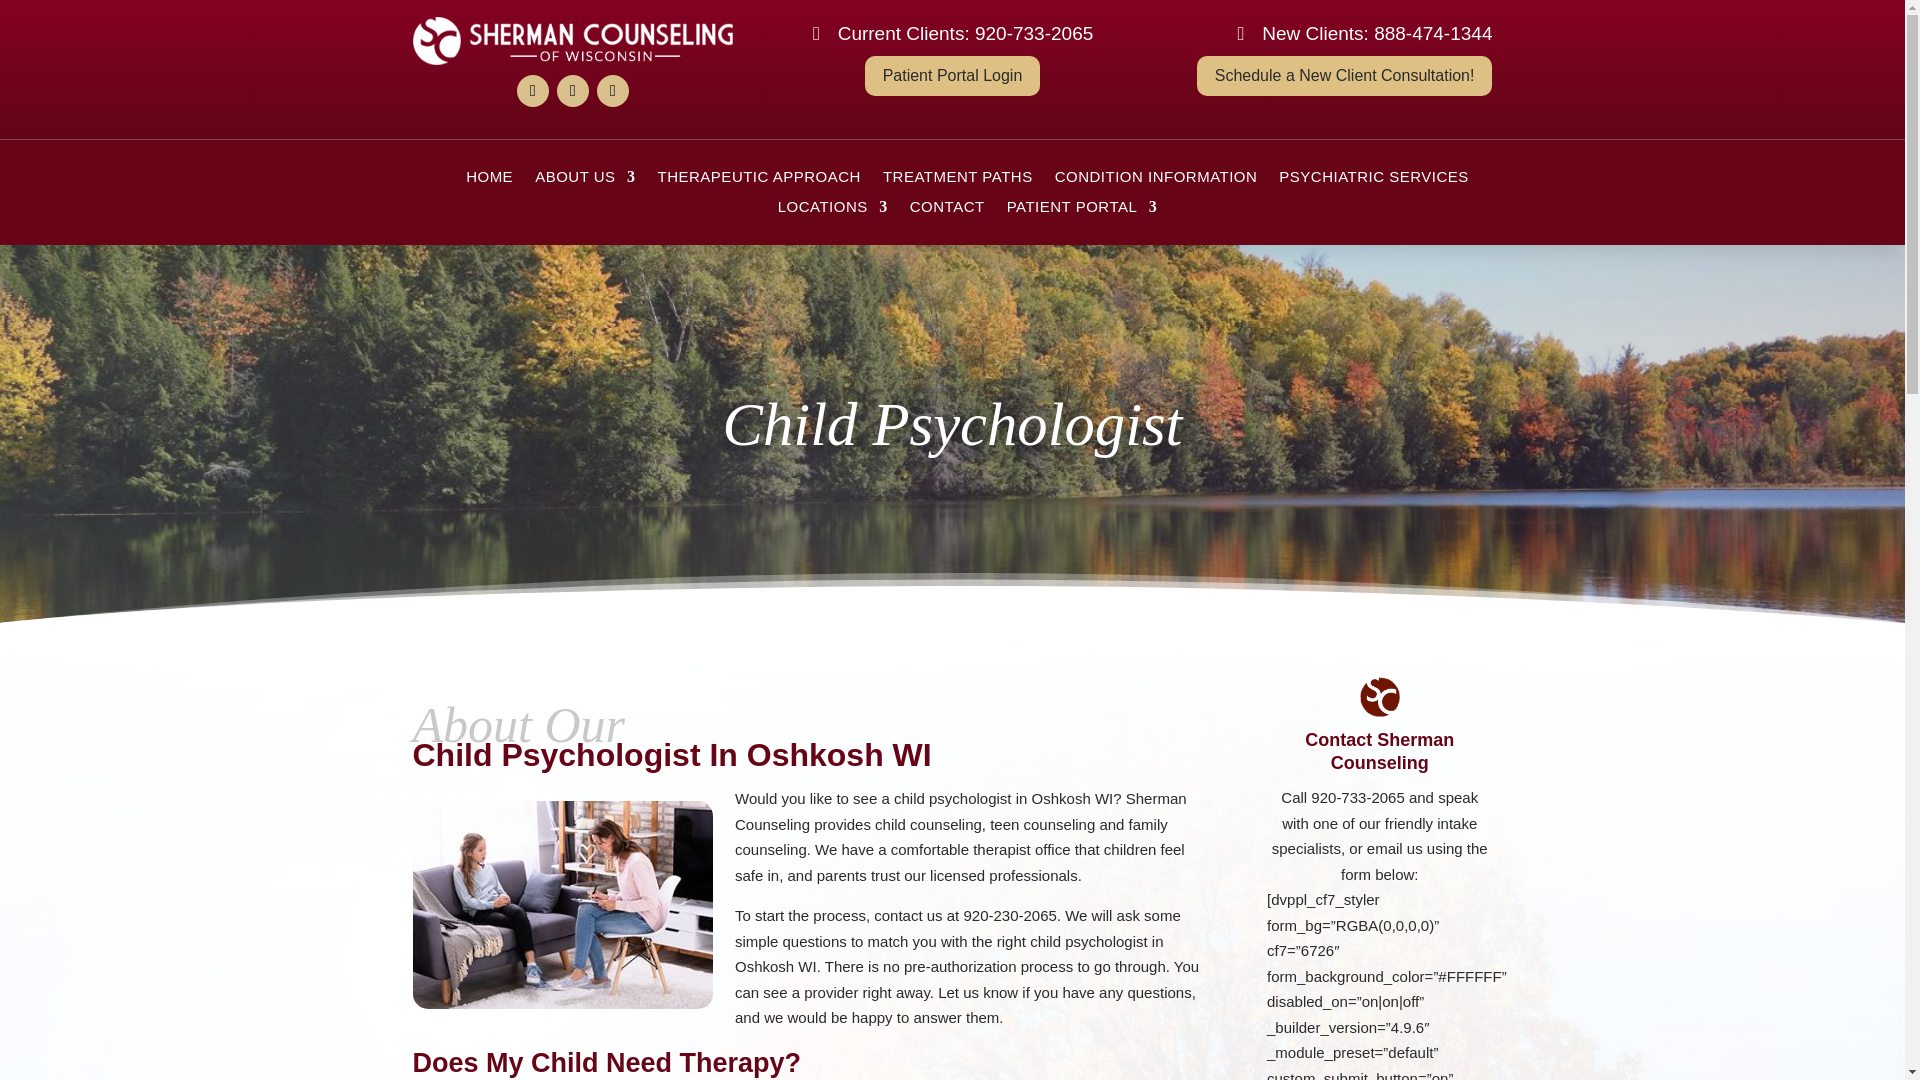  What do you see at coordinates (572, 40) in the screenshot?
I see `Sherman Counseling of Wisconsin` at bounding box center [572, 40].